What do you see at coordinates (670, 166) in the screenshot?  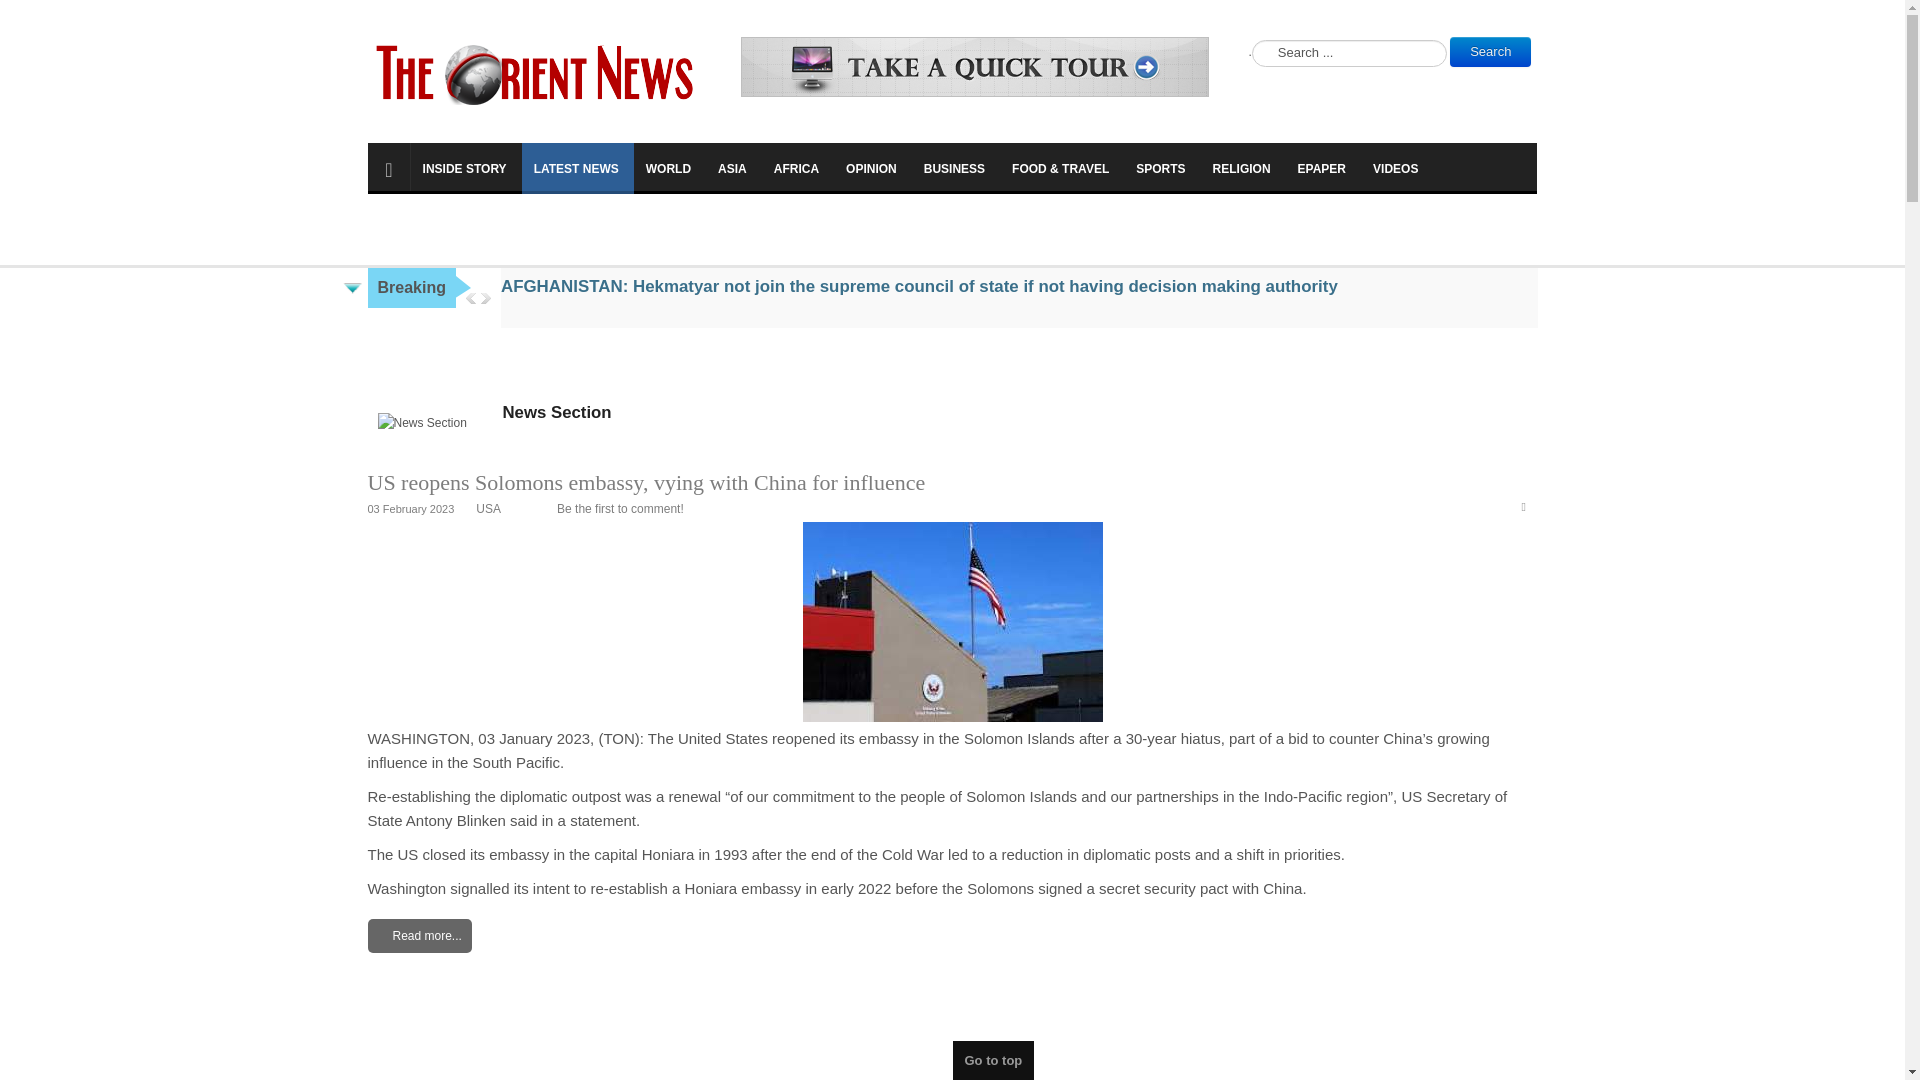 I see `WORLD` at bounding box center [670, 166].